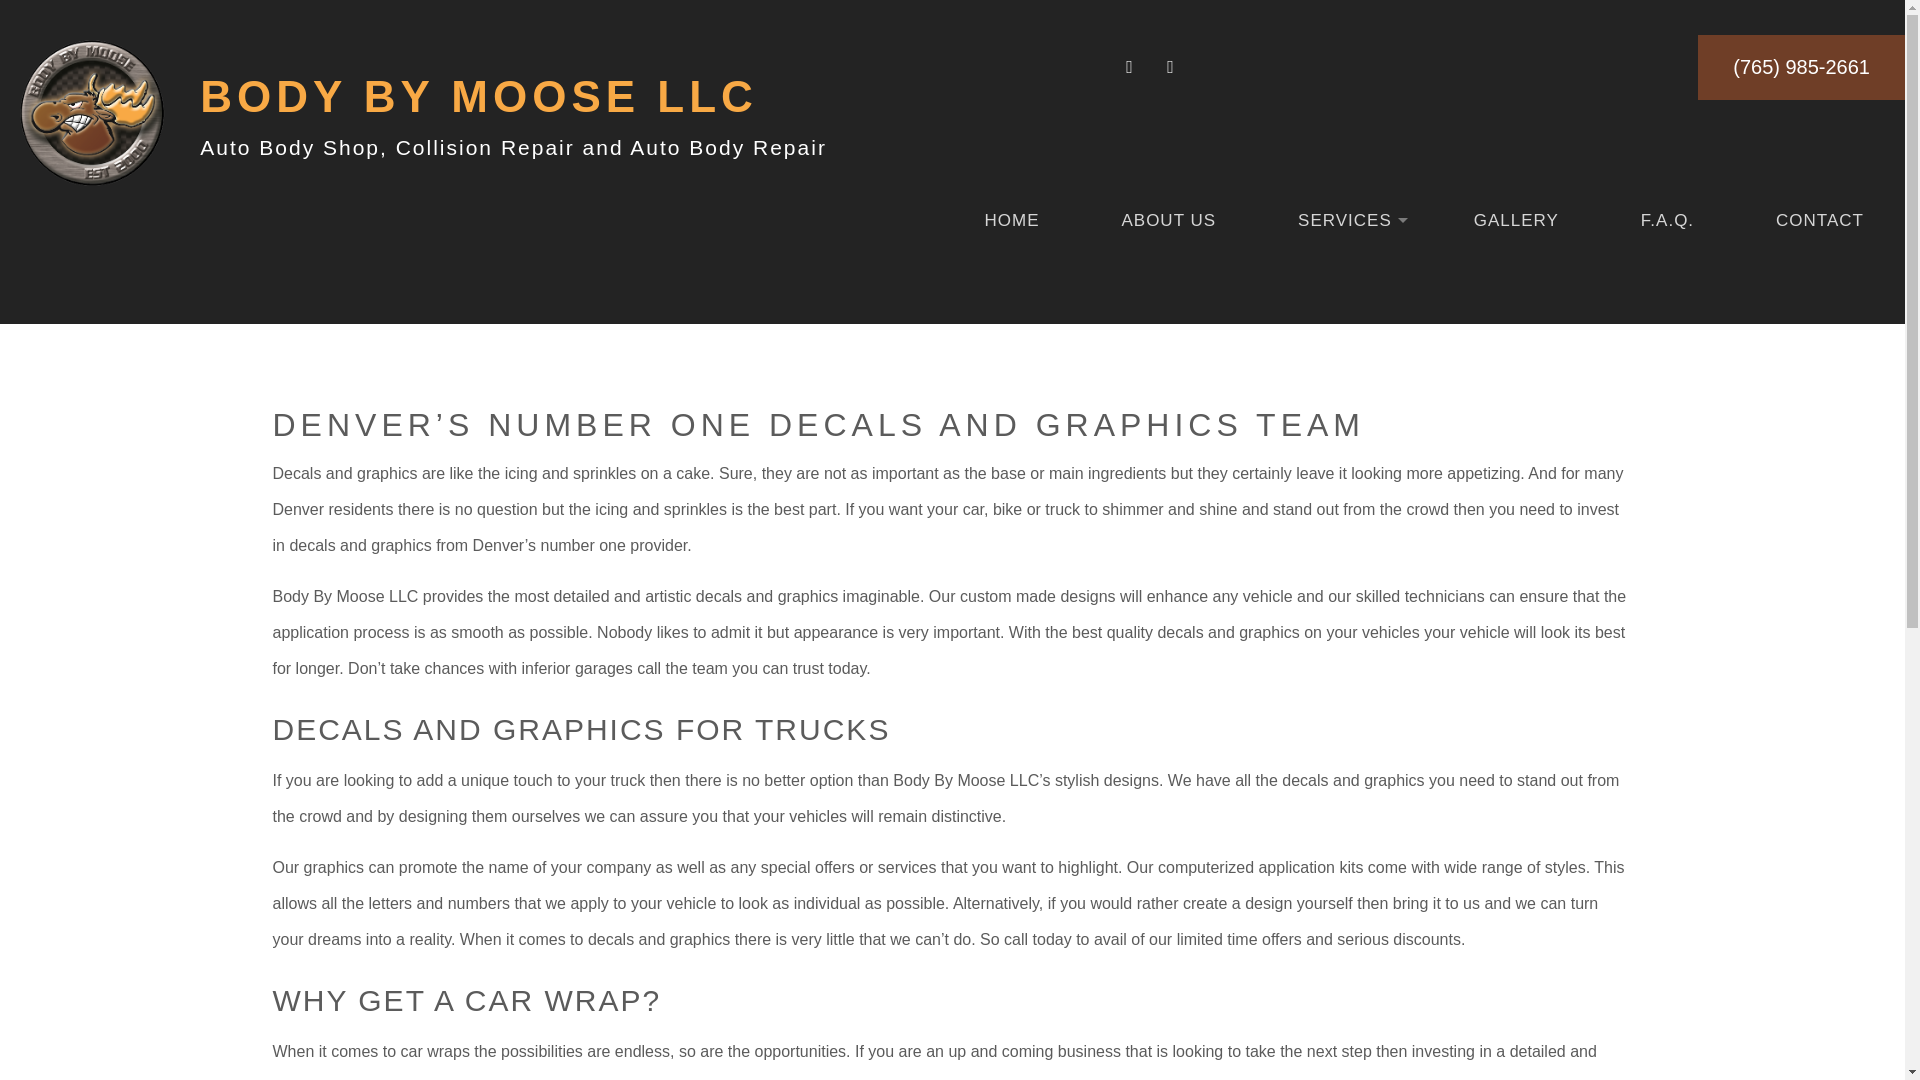 This screenshot has width=1920, height=1080. What do you see at coordinates (1558, 378) in the screenshot?
I see `DECALS AND GRAPHICS` at bounding box center [1558, 378].